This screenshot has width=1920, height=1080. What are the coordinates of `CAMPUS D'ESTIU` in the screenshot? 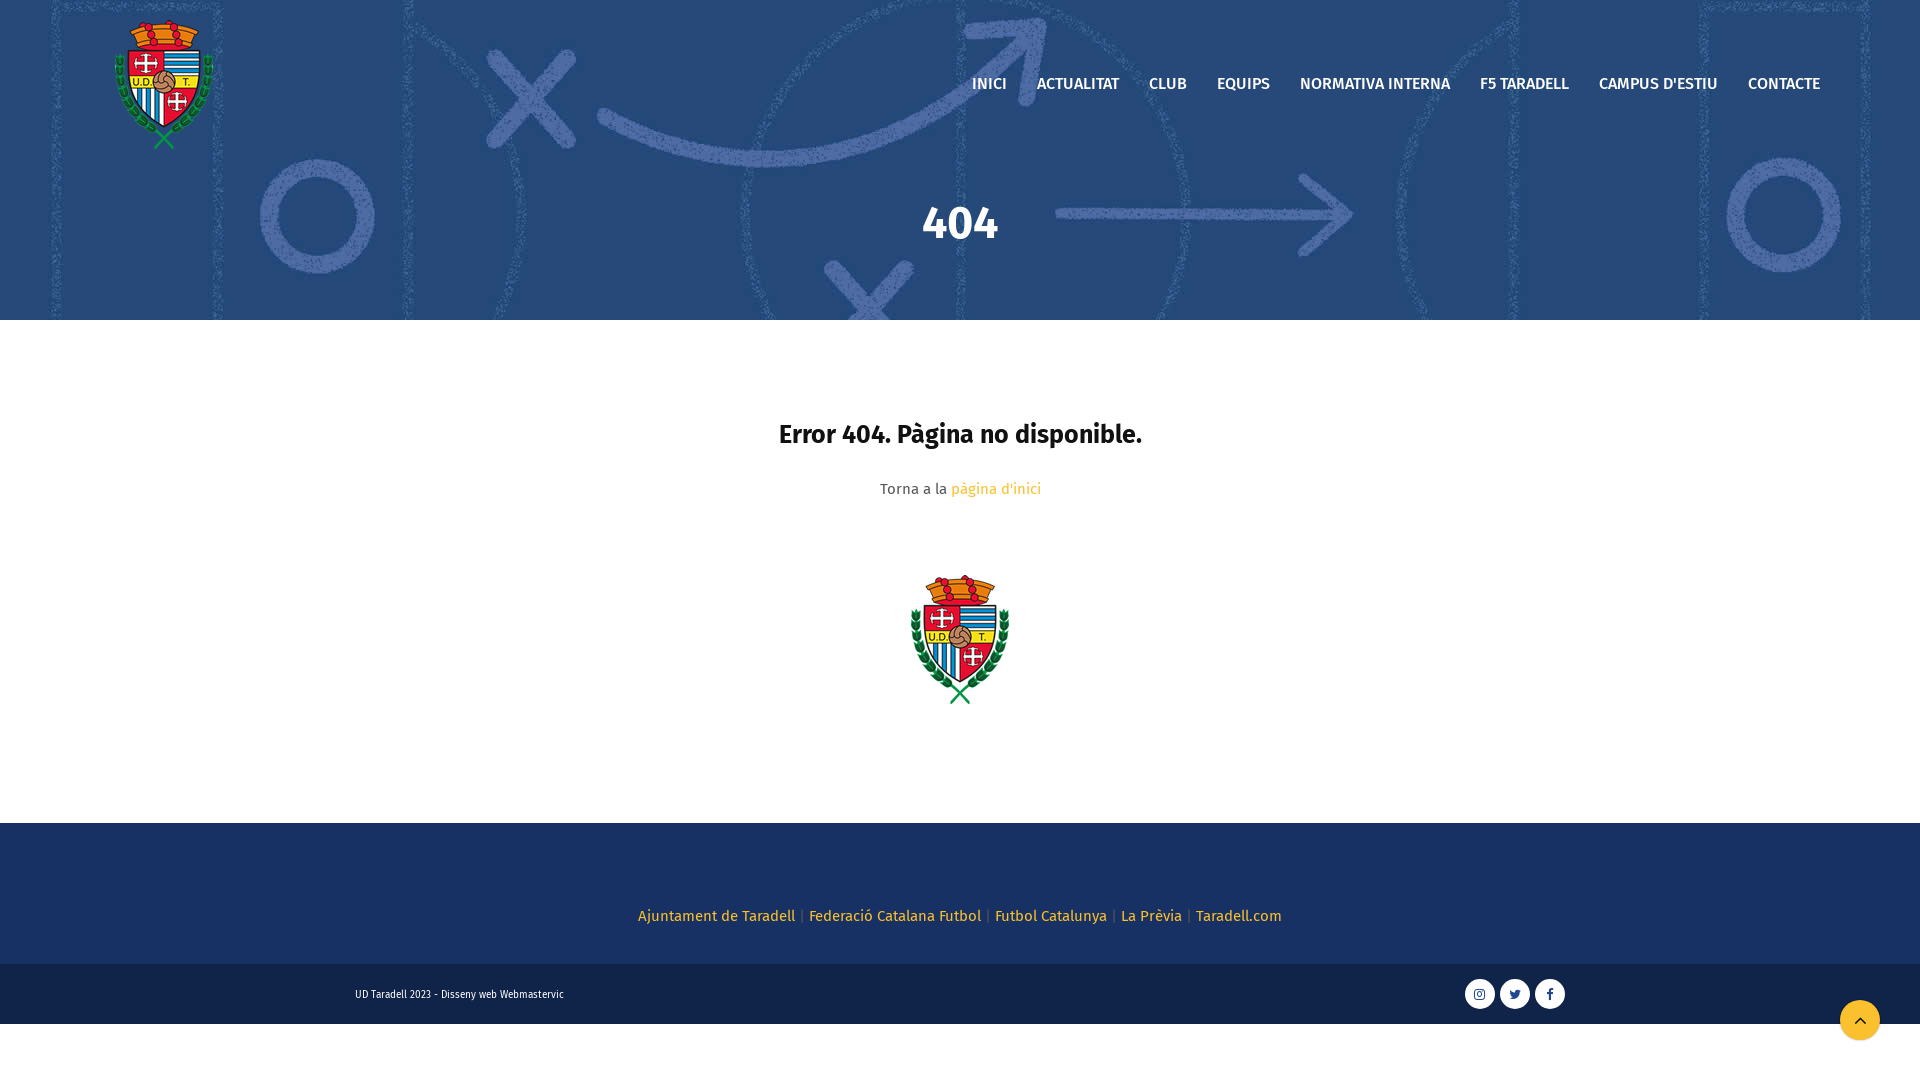 It's located at (1658, 84).